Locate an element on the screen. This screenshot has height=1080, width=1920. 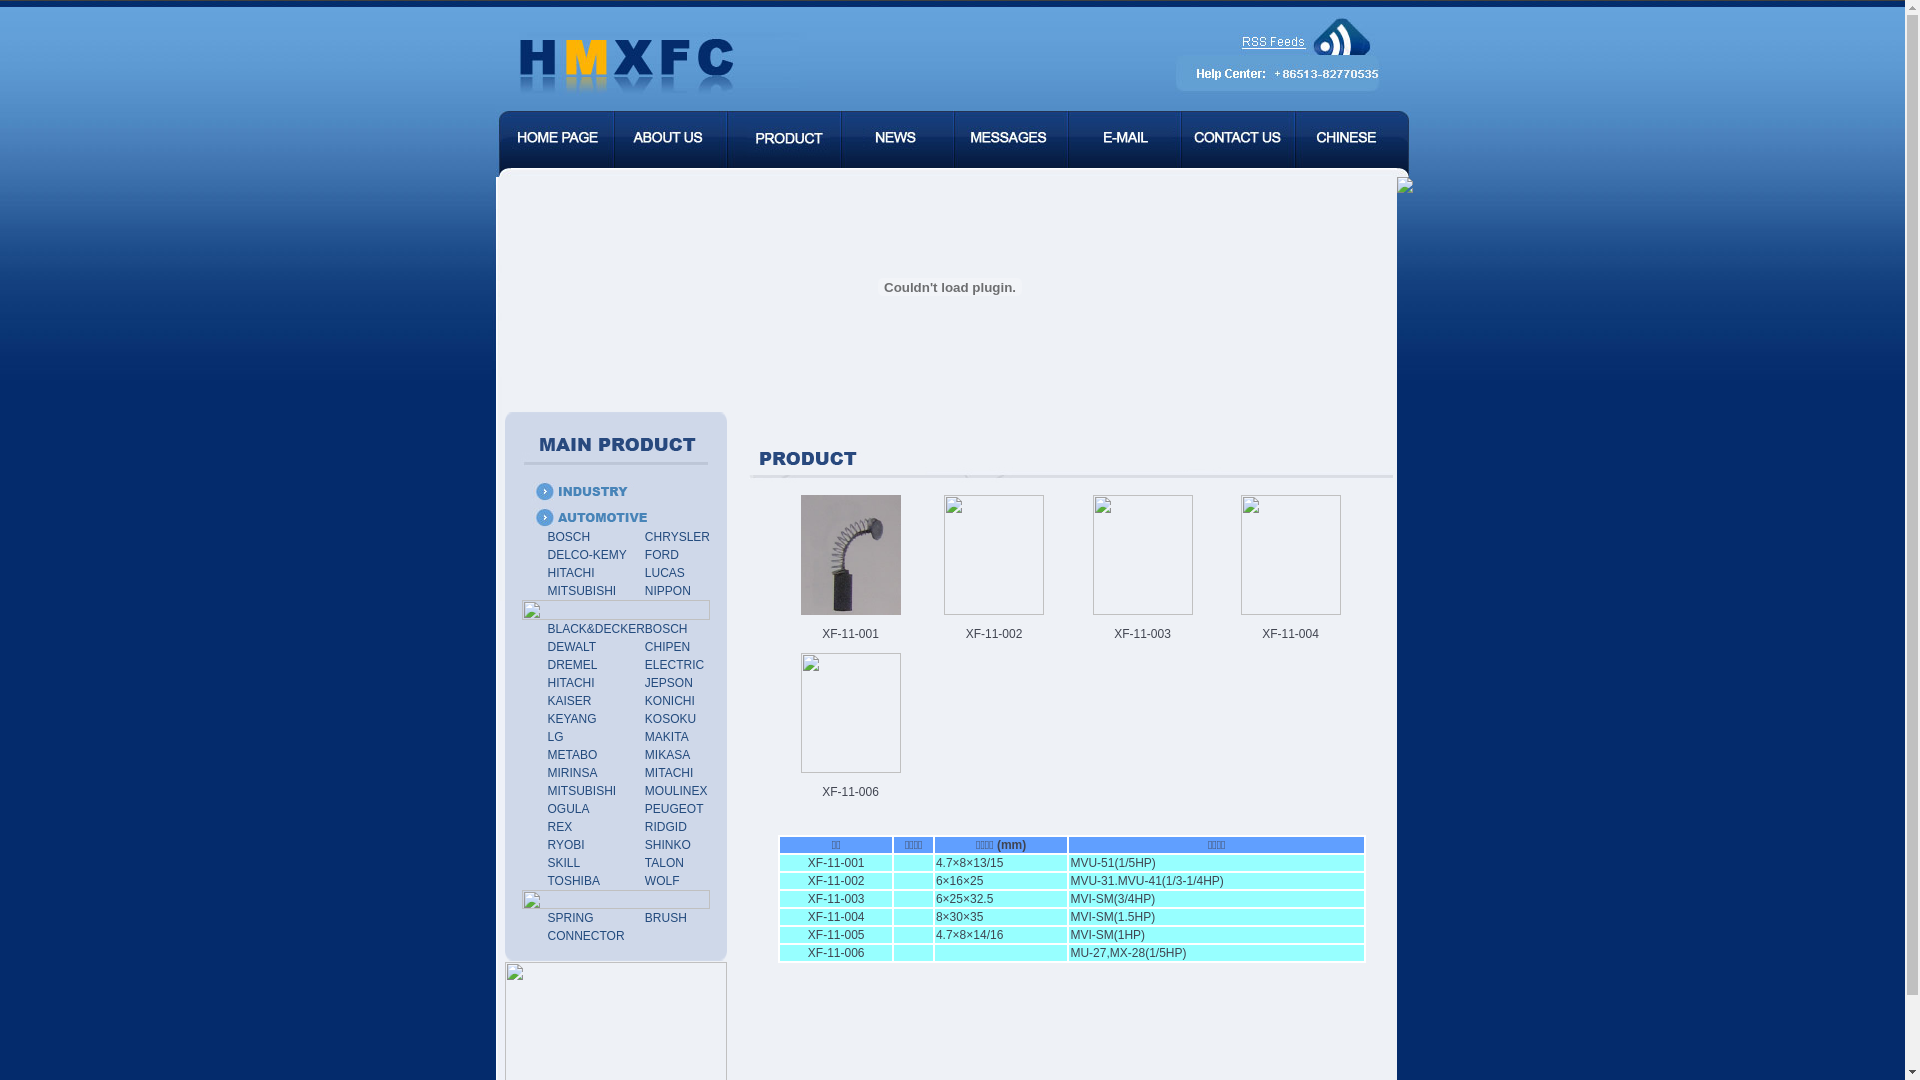
DREMEL is located at coordinates (572, 665).